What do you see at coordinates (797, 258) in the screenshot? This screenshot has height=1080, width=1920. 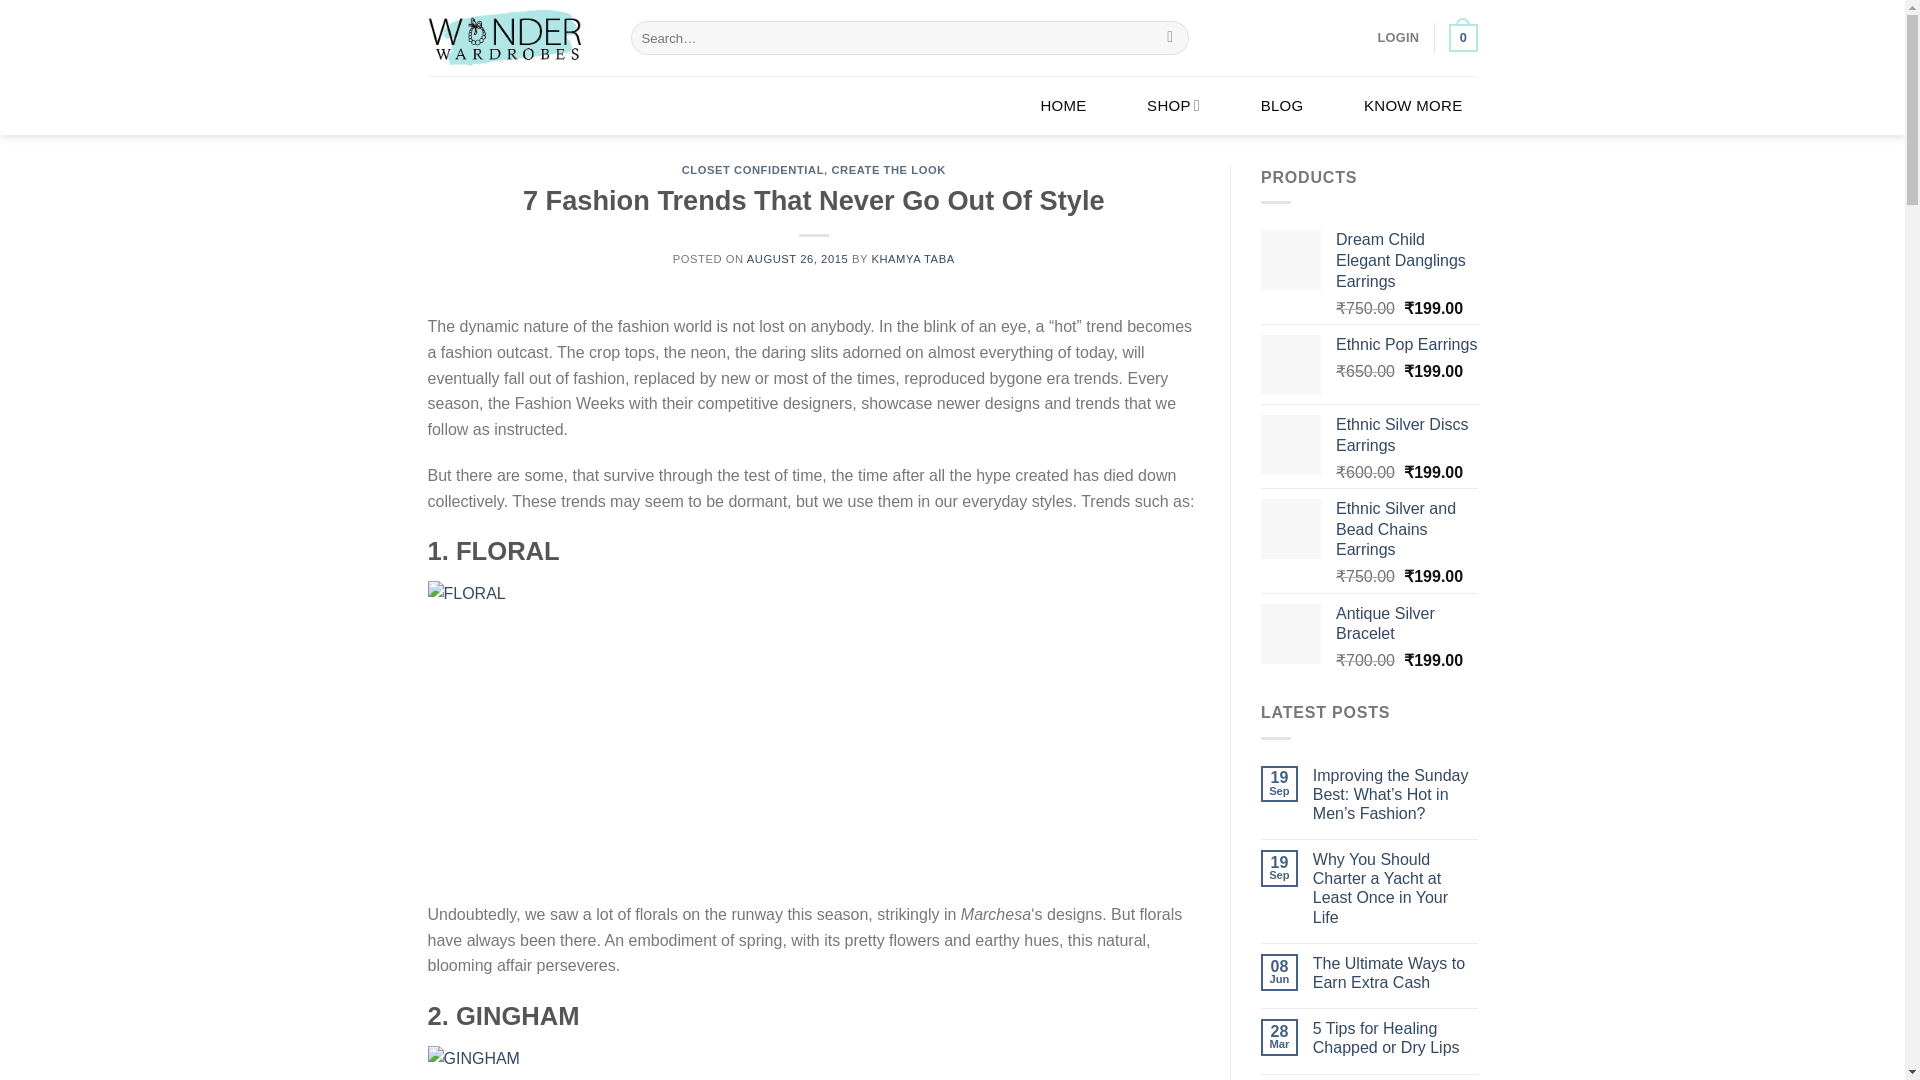 I see `AUGUST 26, 2015` at bounding box center [797, 258].